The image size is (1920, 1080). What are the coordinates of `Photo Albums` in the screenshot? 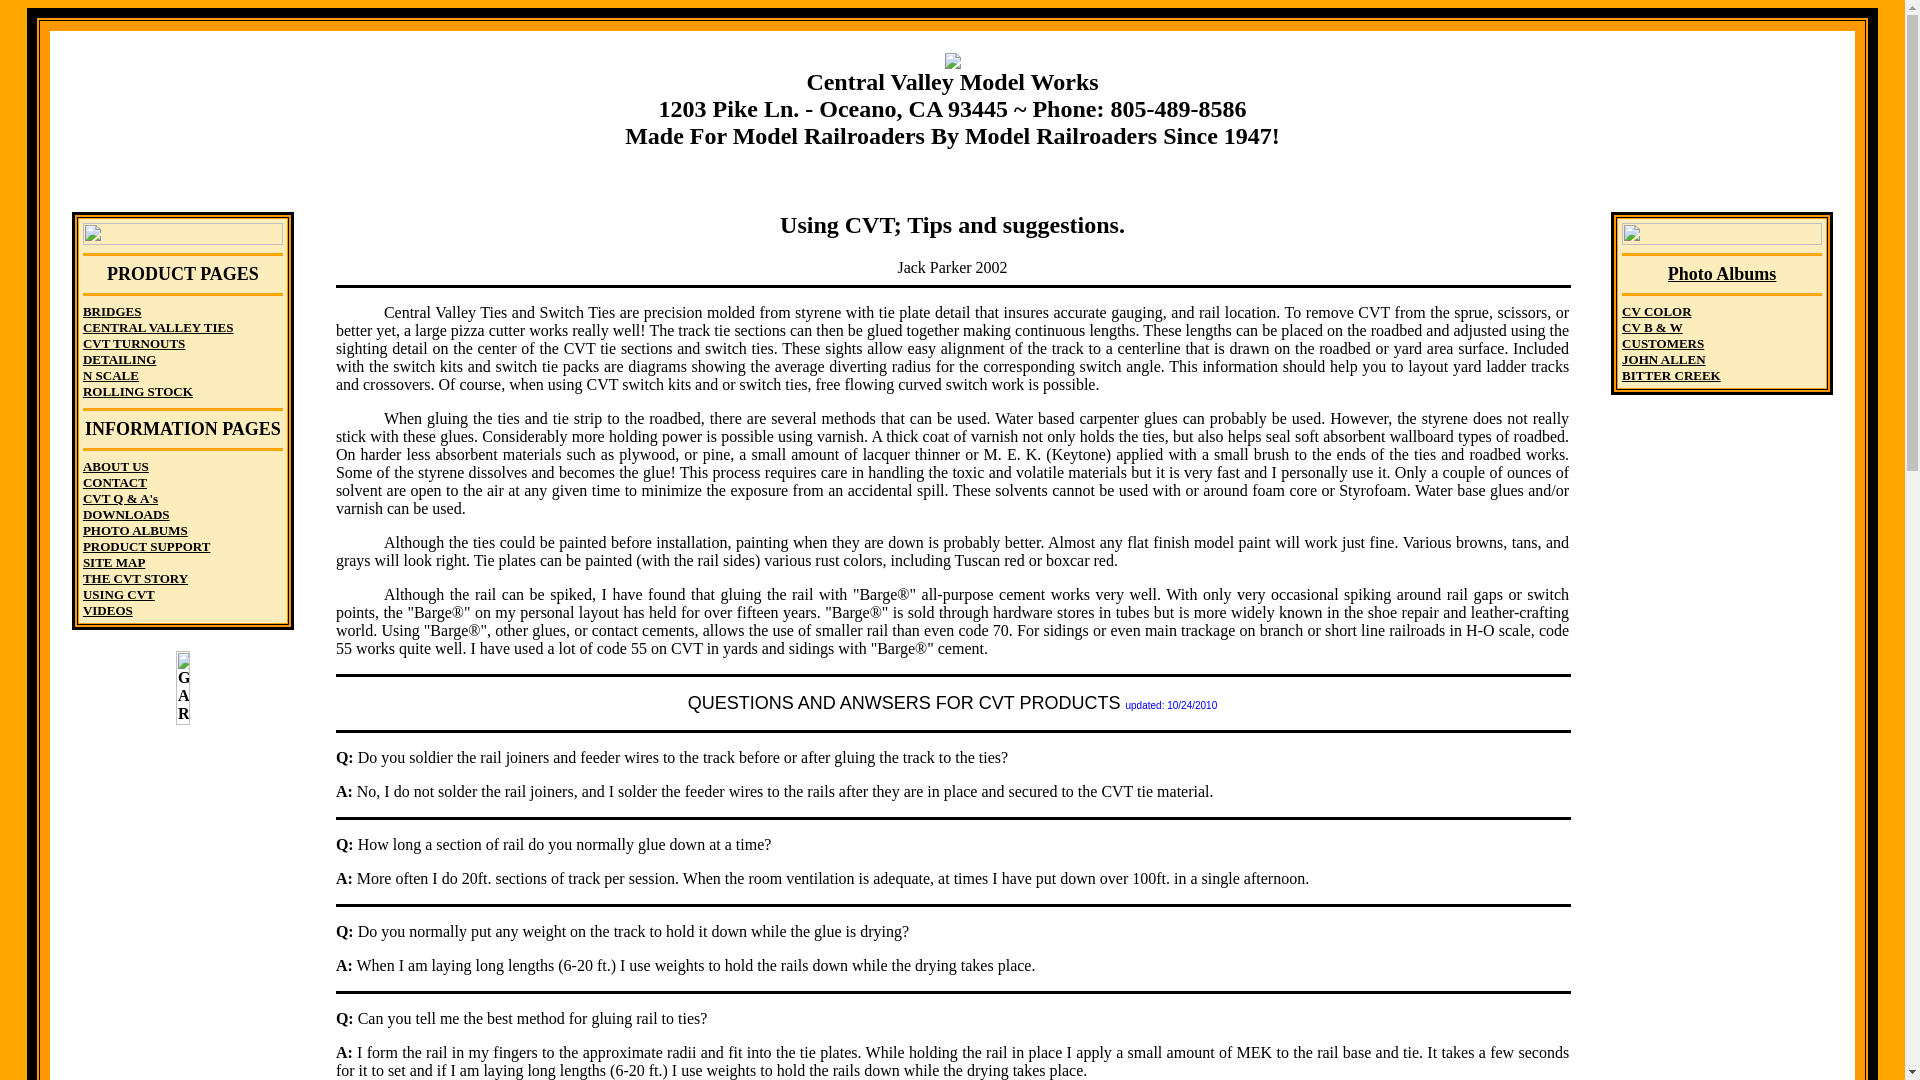 It's located at (1722, 274).